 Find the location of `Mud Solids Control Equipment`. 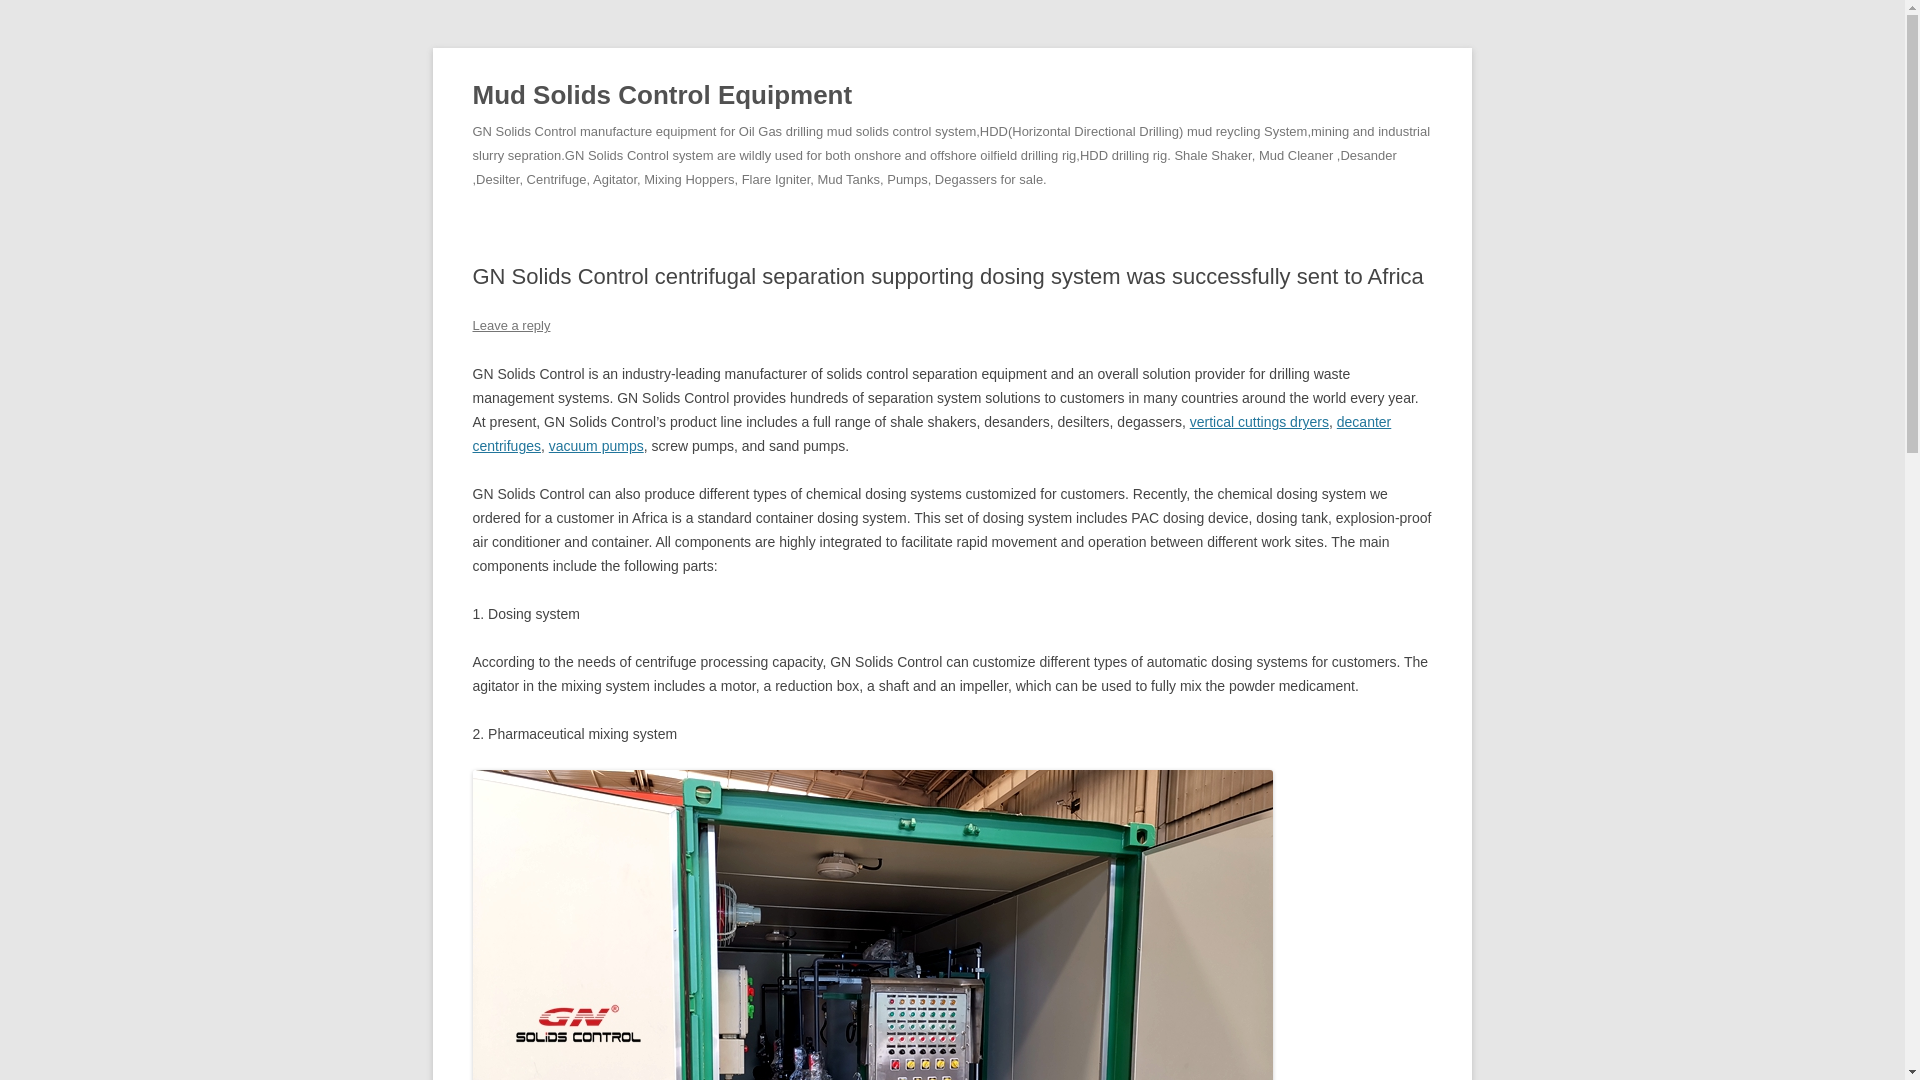

Mud Solids Control Equipment is located at coordinates (662, 96).